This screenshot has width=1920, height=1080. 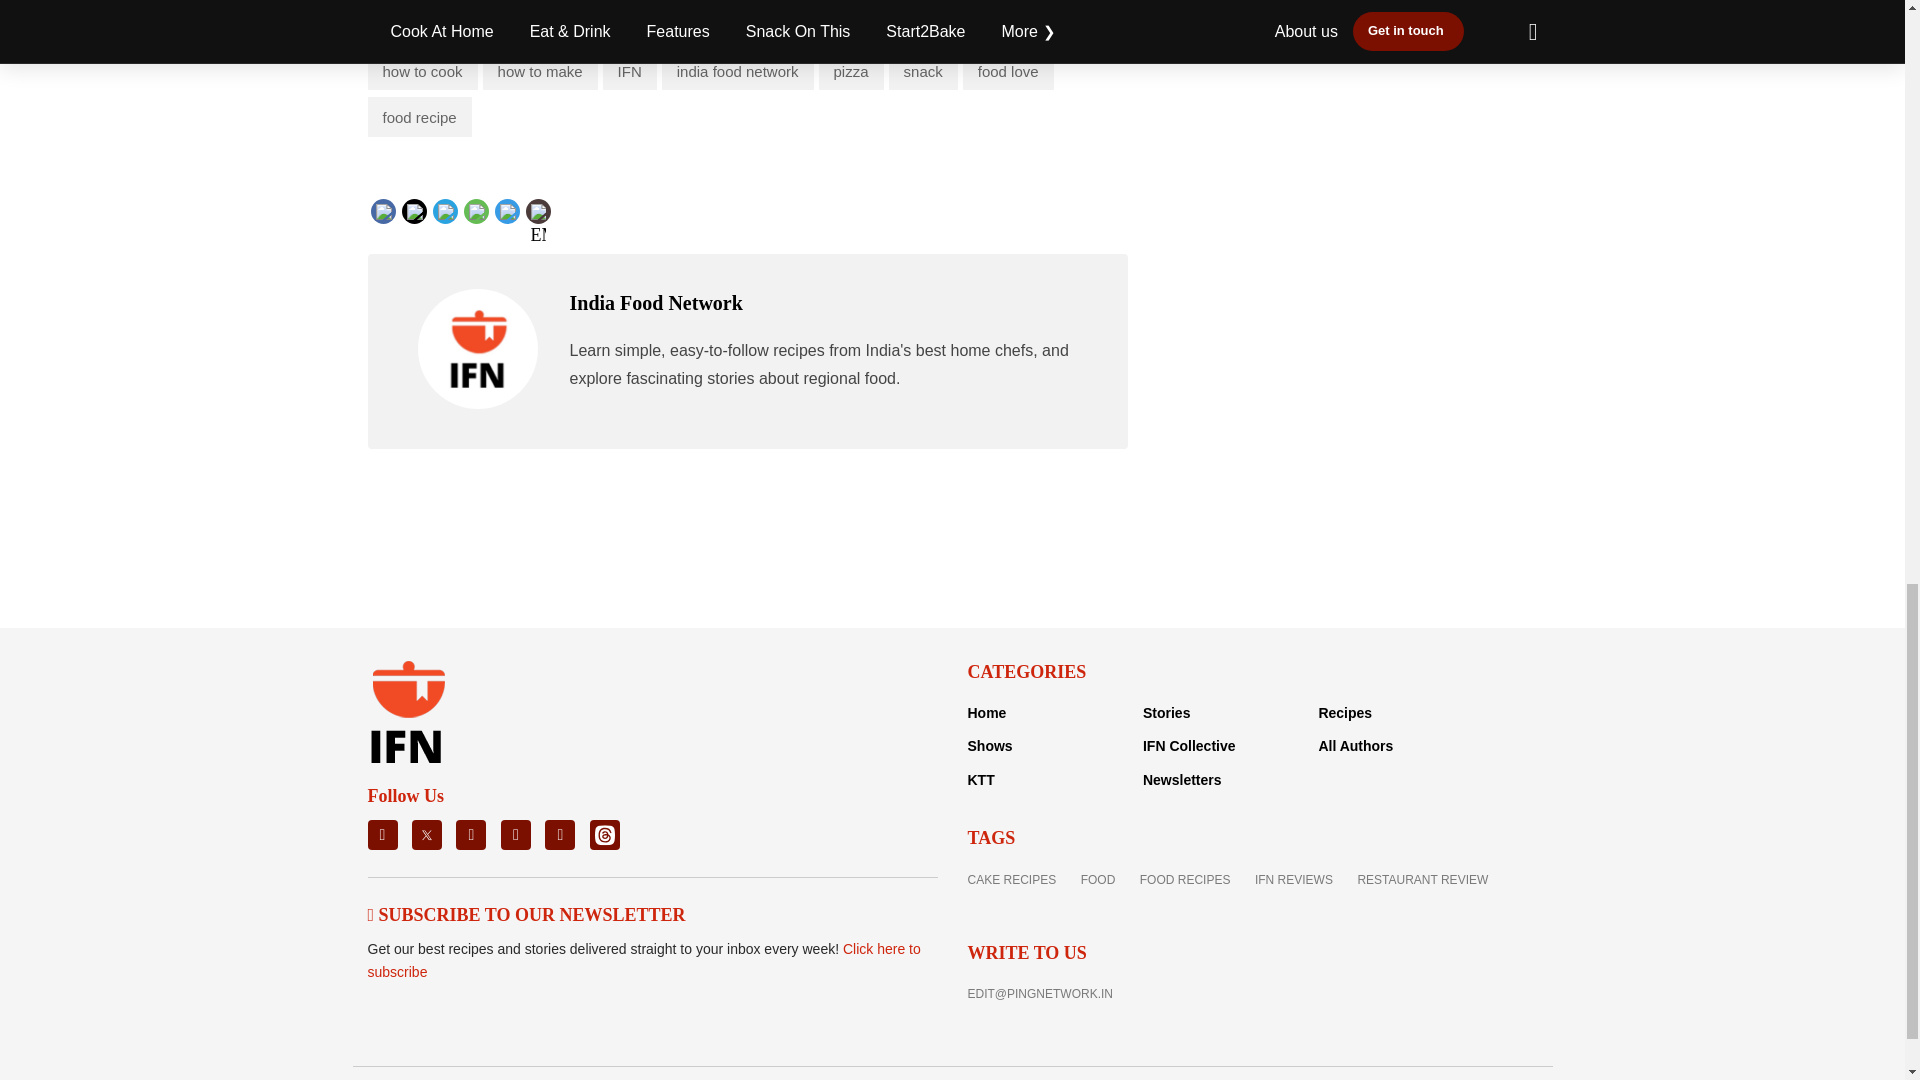 What do you see at coordinates (445, 226) in the screenshot?
I see `twitter` at bounding box center [445, 226].